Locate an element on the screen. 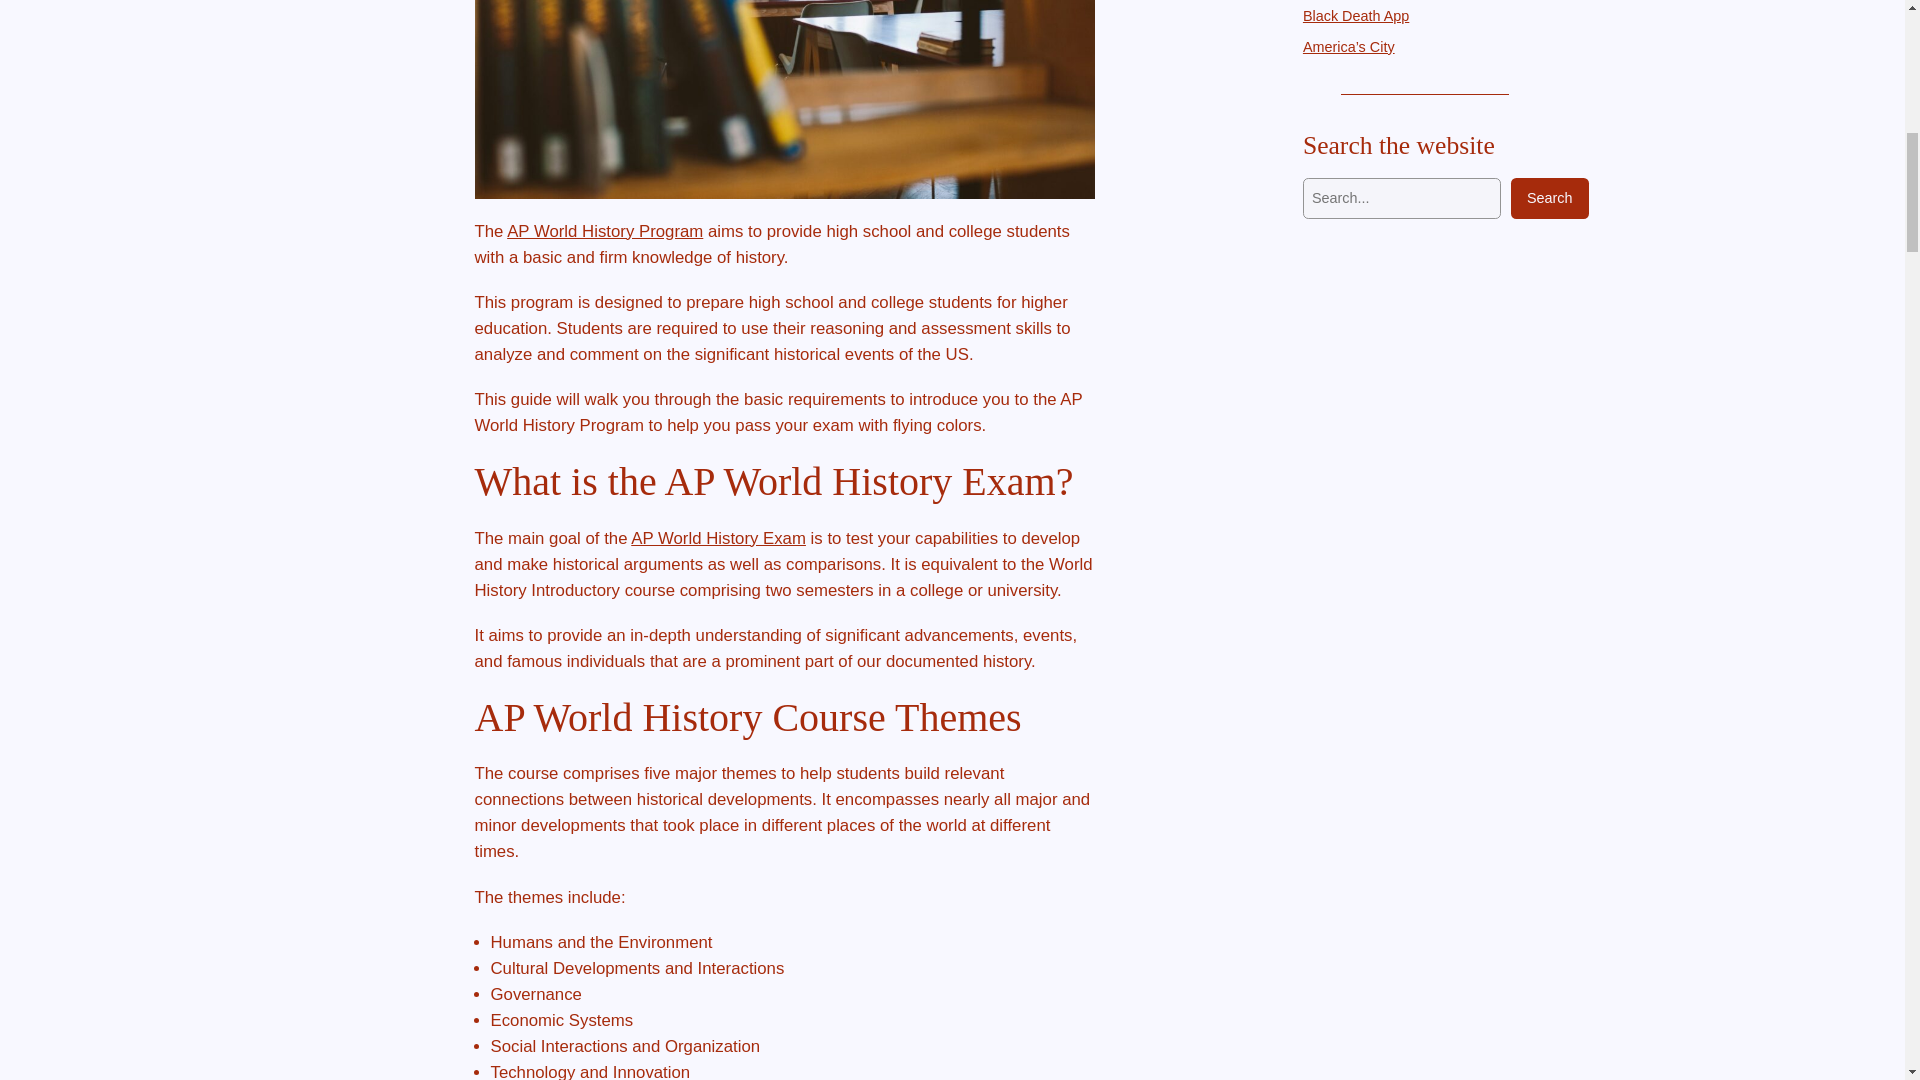 The height and width of the screenshot is (1080, 1920). Black Death App is located at coordinates (1356, 16).